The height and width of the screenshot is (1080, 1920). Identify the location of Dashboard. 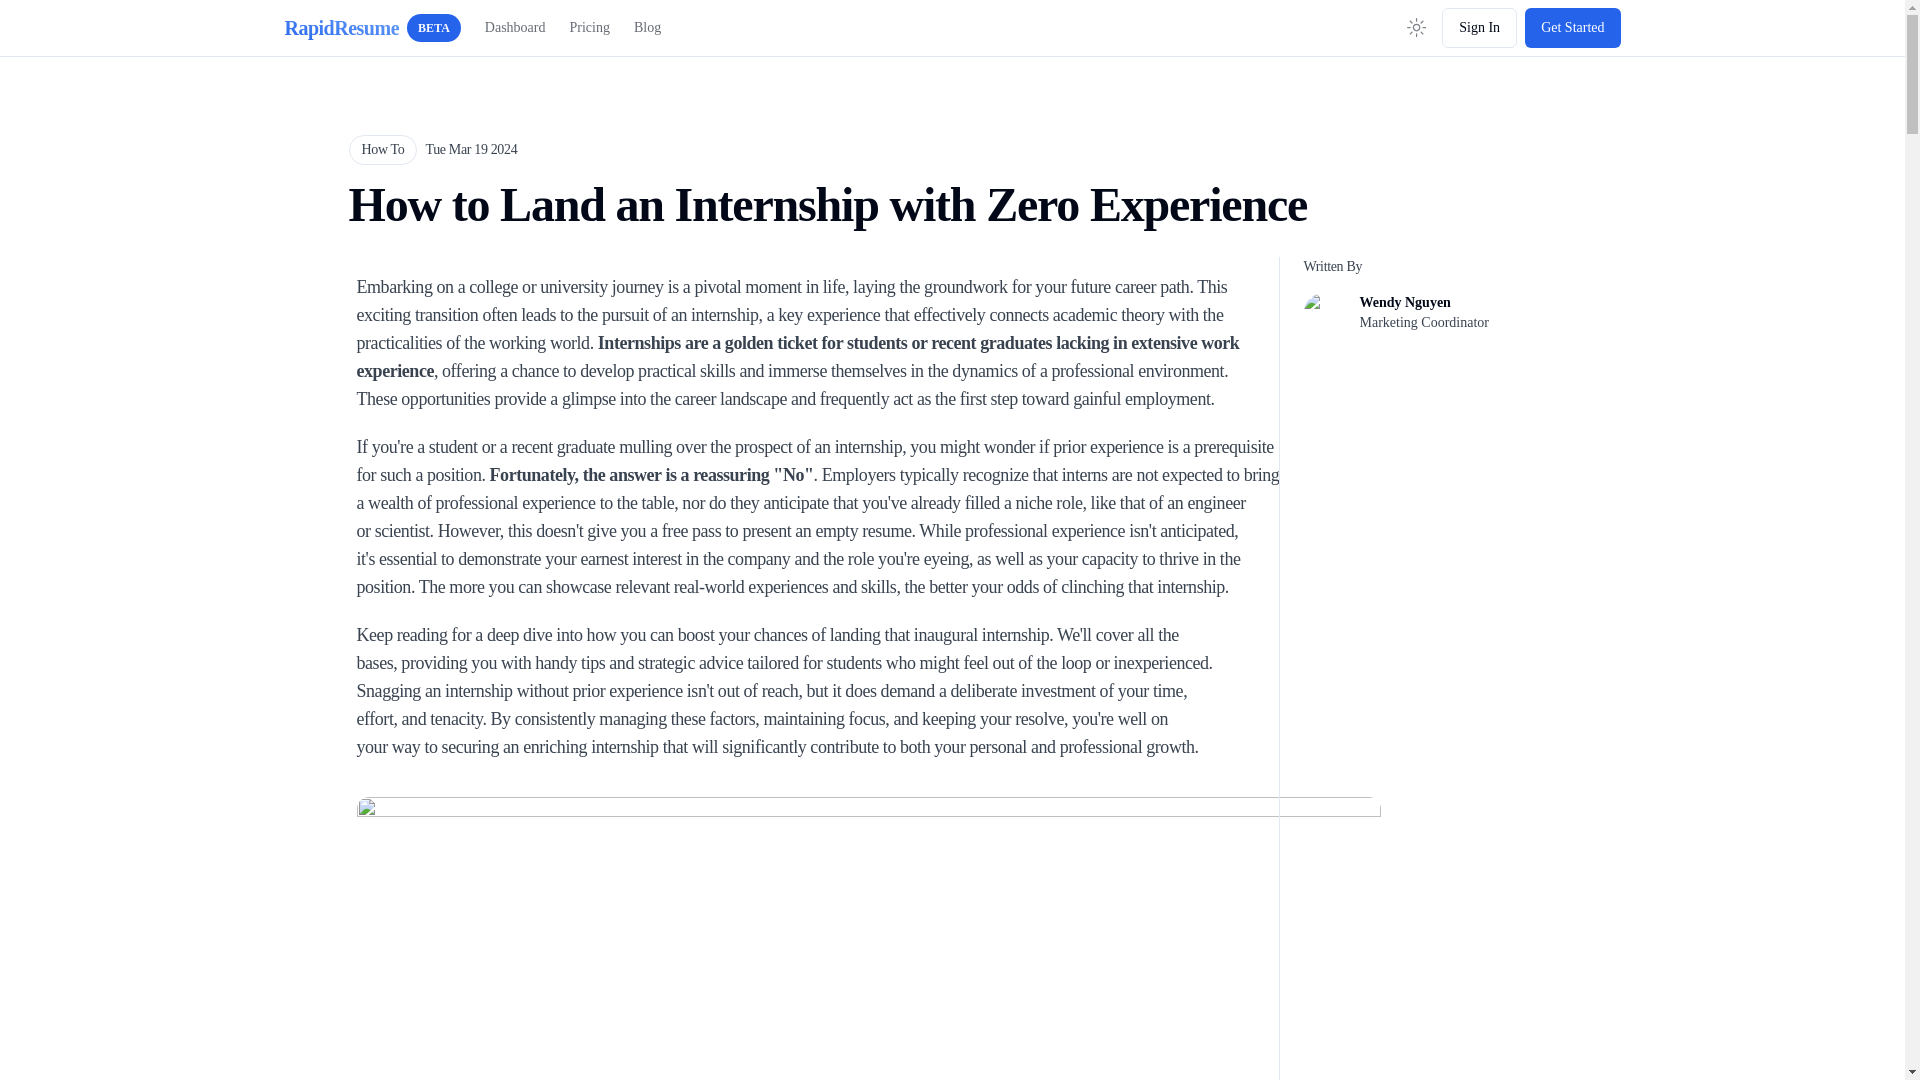
(588, 28).